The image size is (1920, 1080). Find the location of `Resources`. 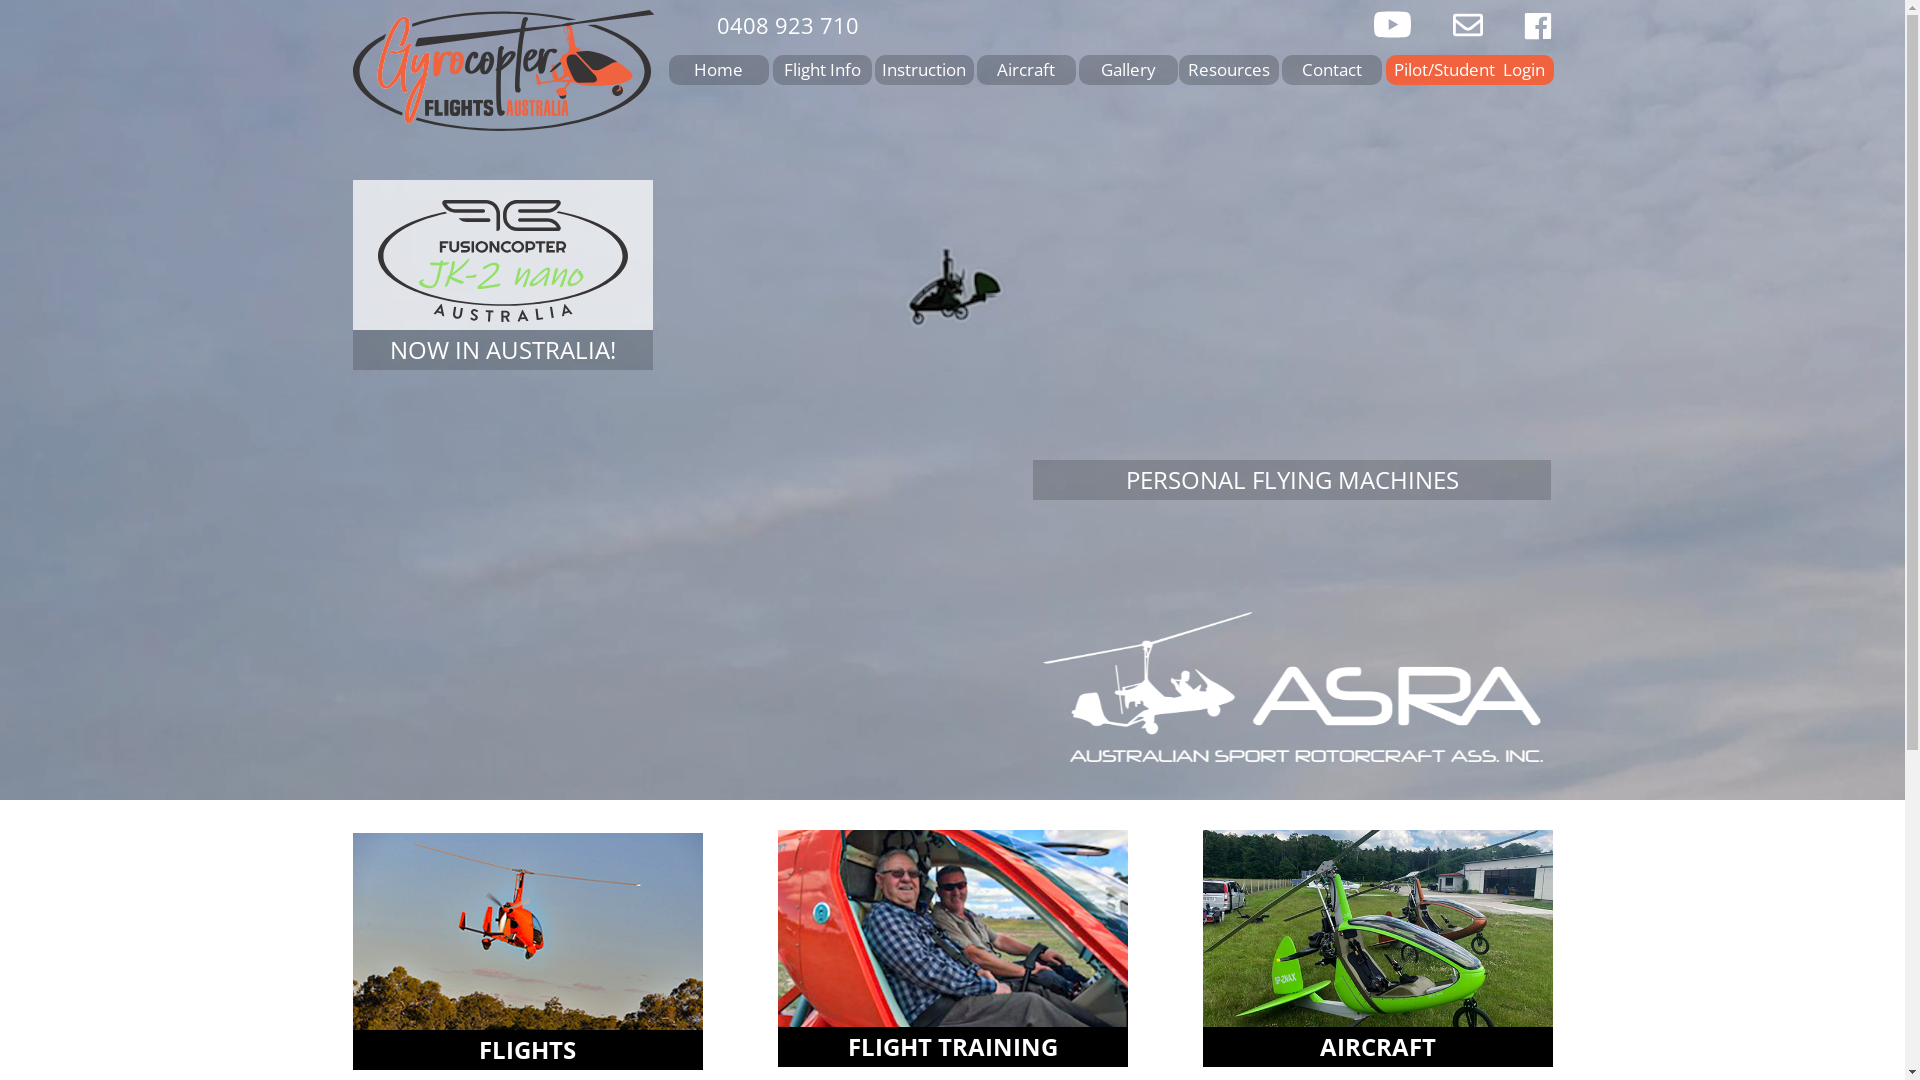

Resources is located at coordinates (1228, 70).